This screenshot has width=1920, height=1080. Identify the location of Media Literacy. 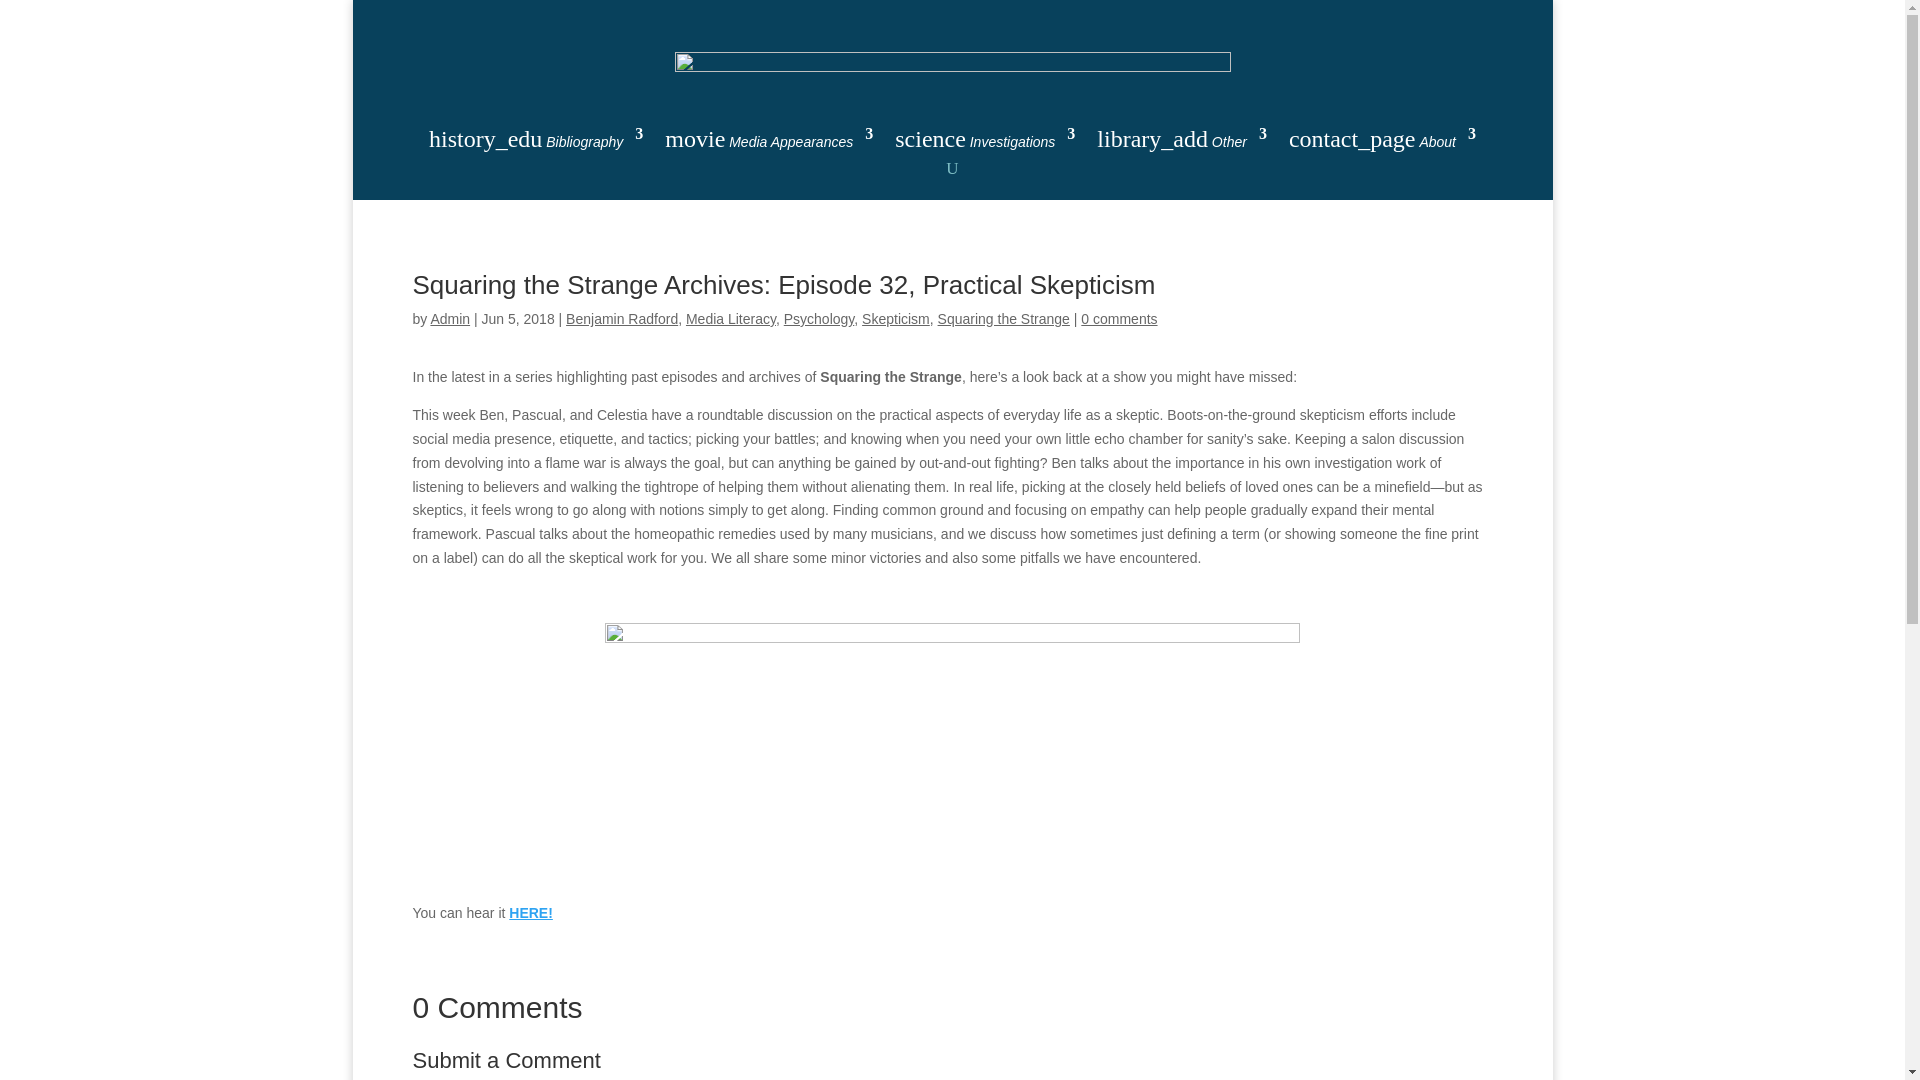
(730, 319).